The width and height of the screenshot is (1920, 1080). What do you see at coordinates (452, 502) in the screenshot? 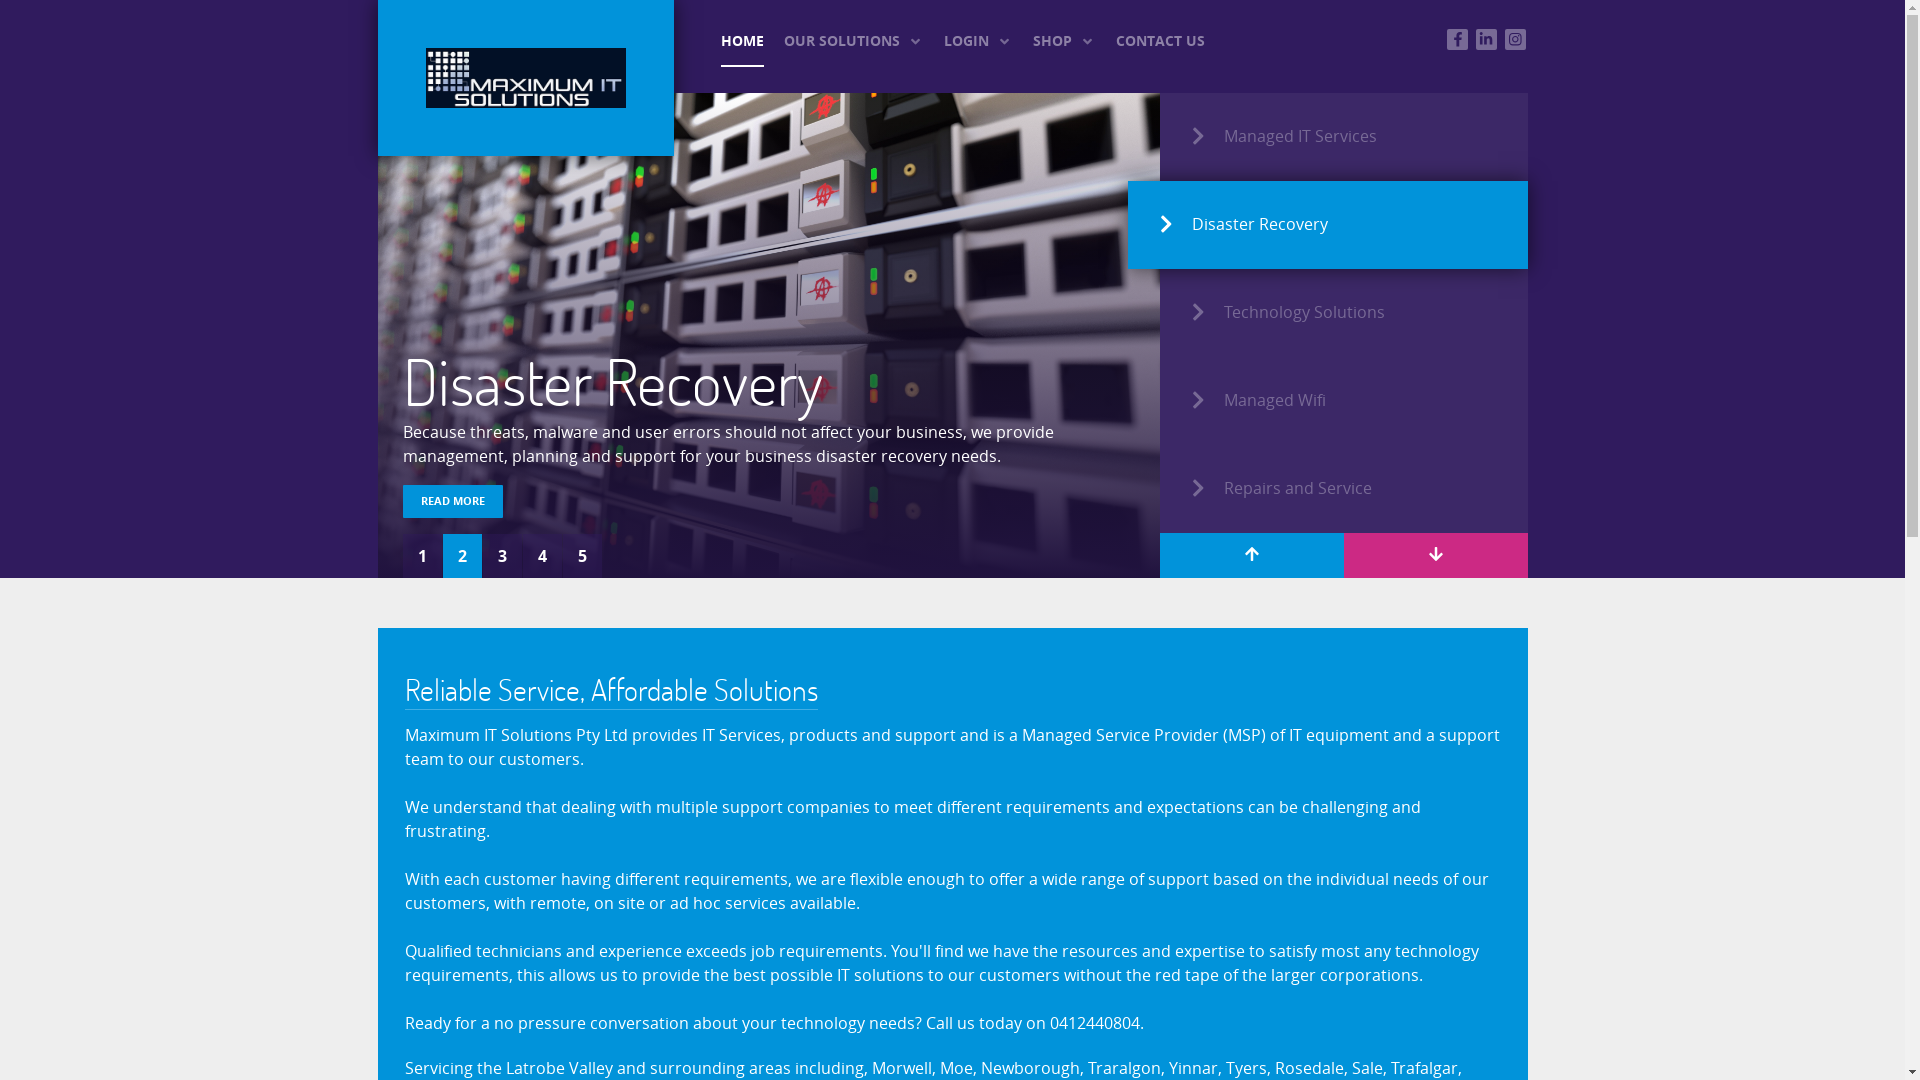
I see `READ MORE` at bounding box center [452, 502].